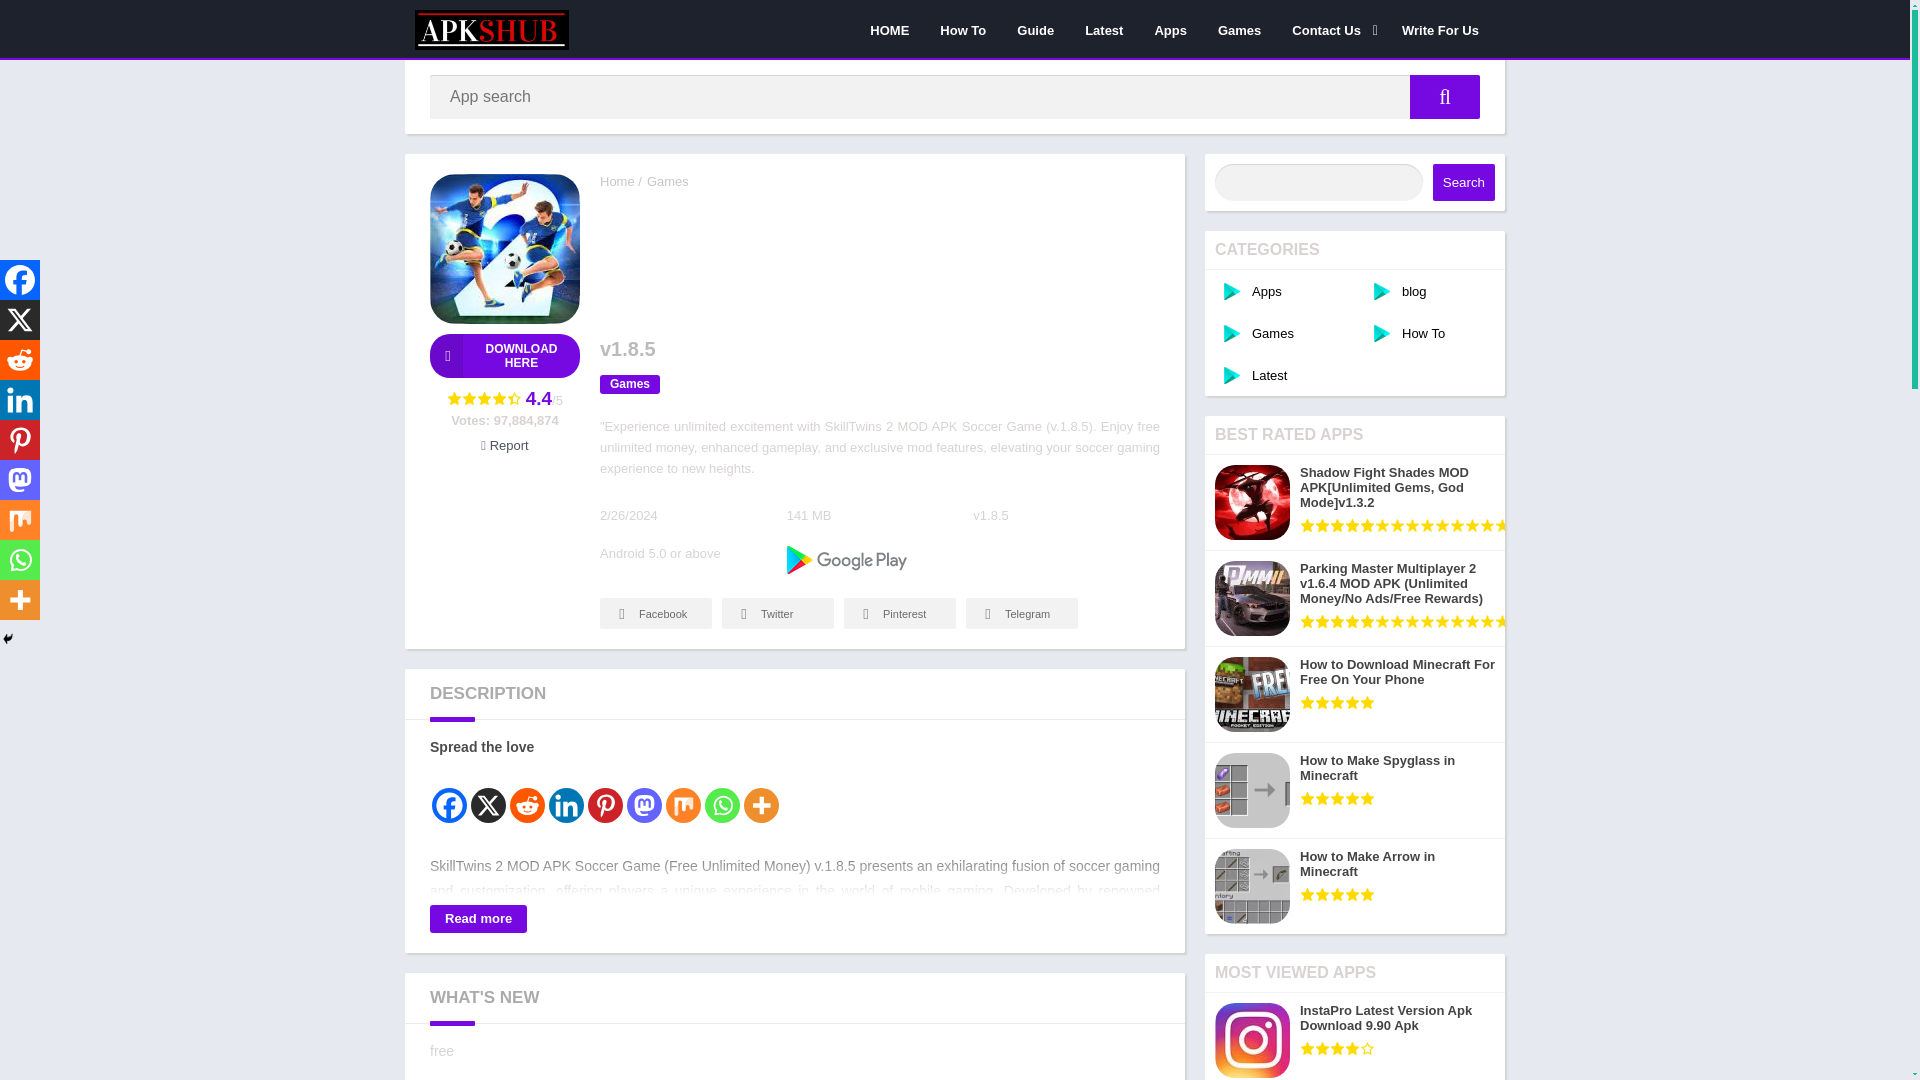 The width and height of the screenshot is (1920, 1080). I want to click on Pinterest, so click(900, 613).